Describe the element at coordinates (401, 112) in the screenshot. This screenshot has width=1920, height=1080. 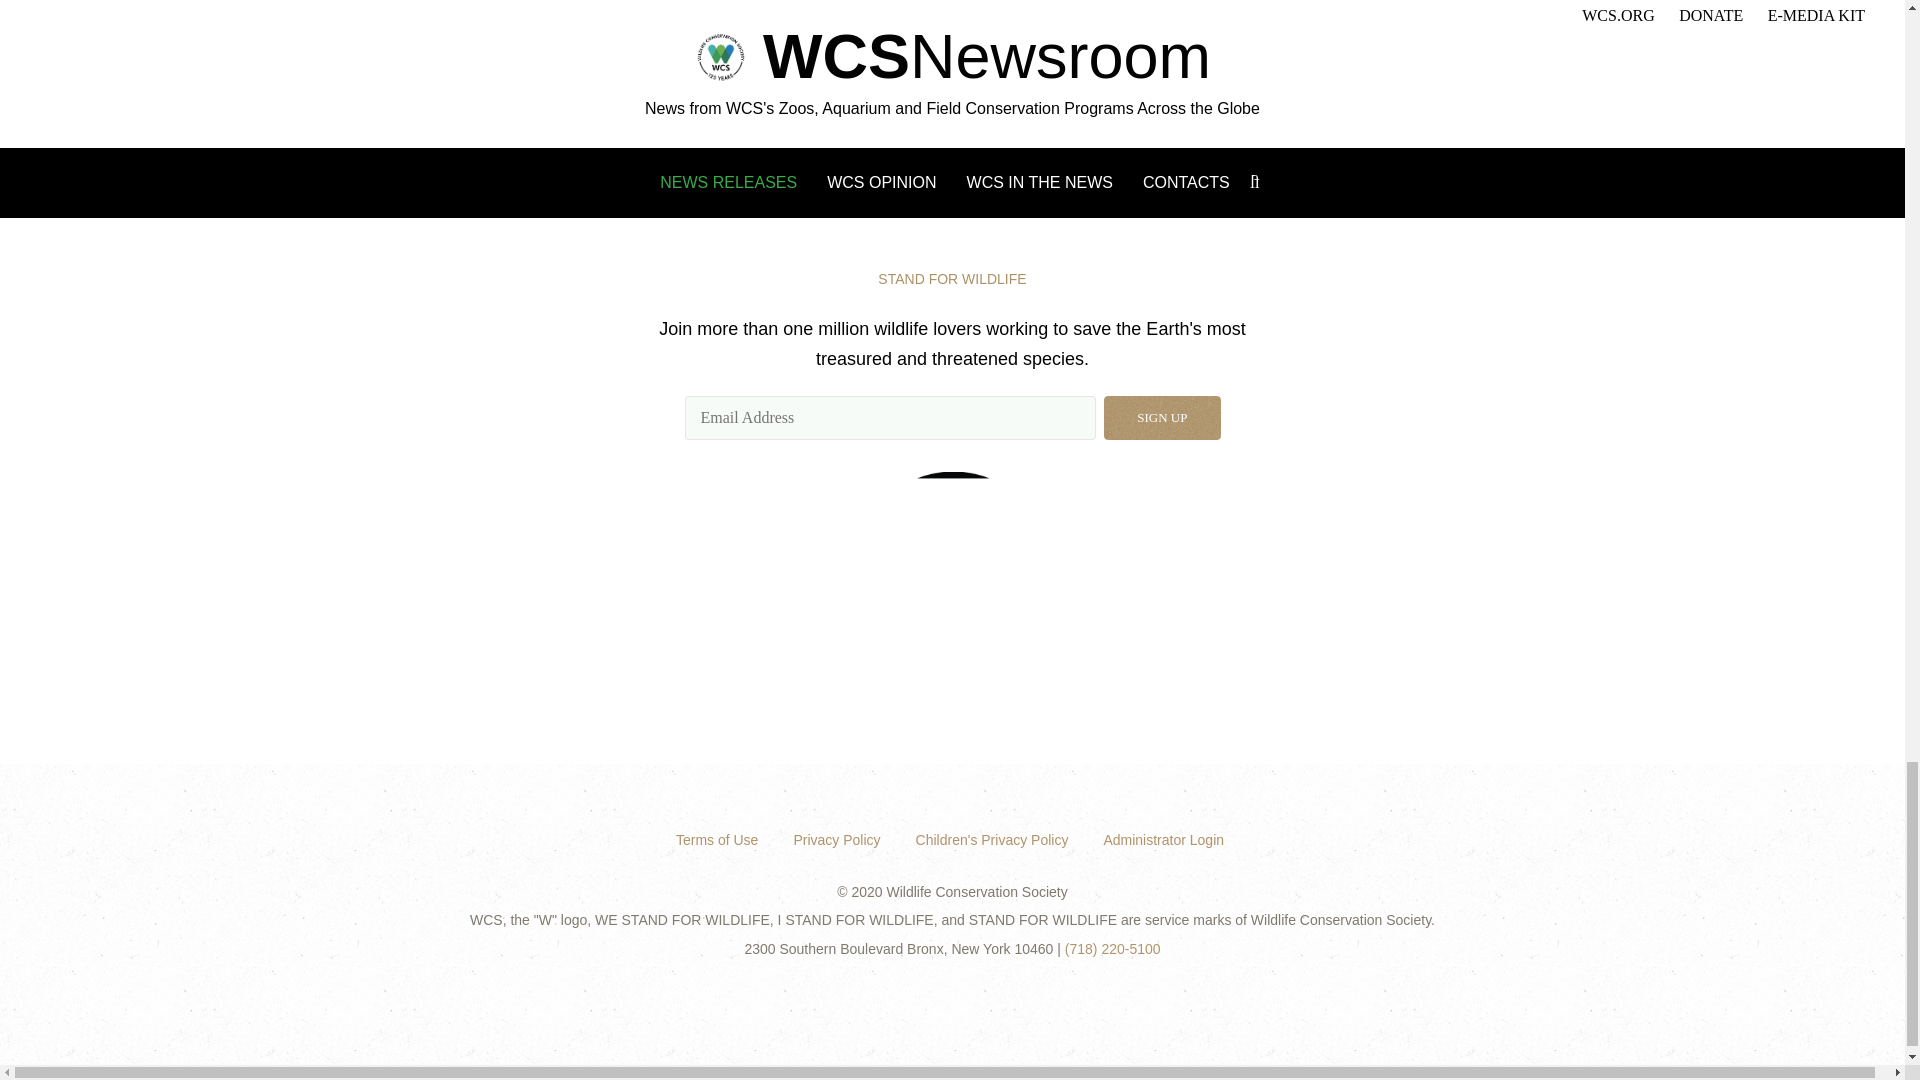
I see `First` at that location.